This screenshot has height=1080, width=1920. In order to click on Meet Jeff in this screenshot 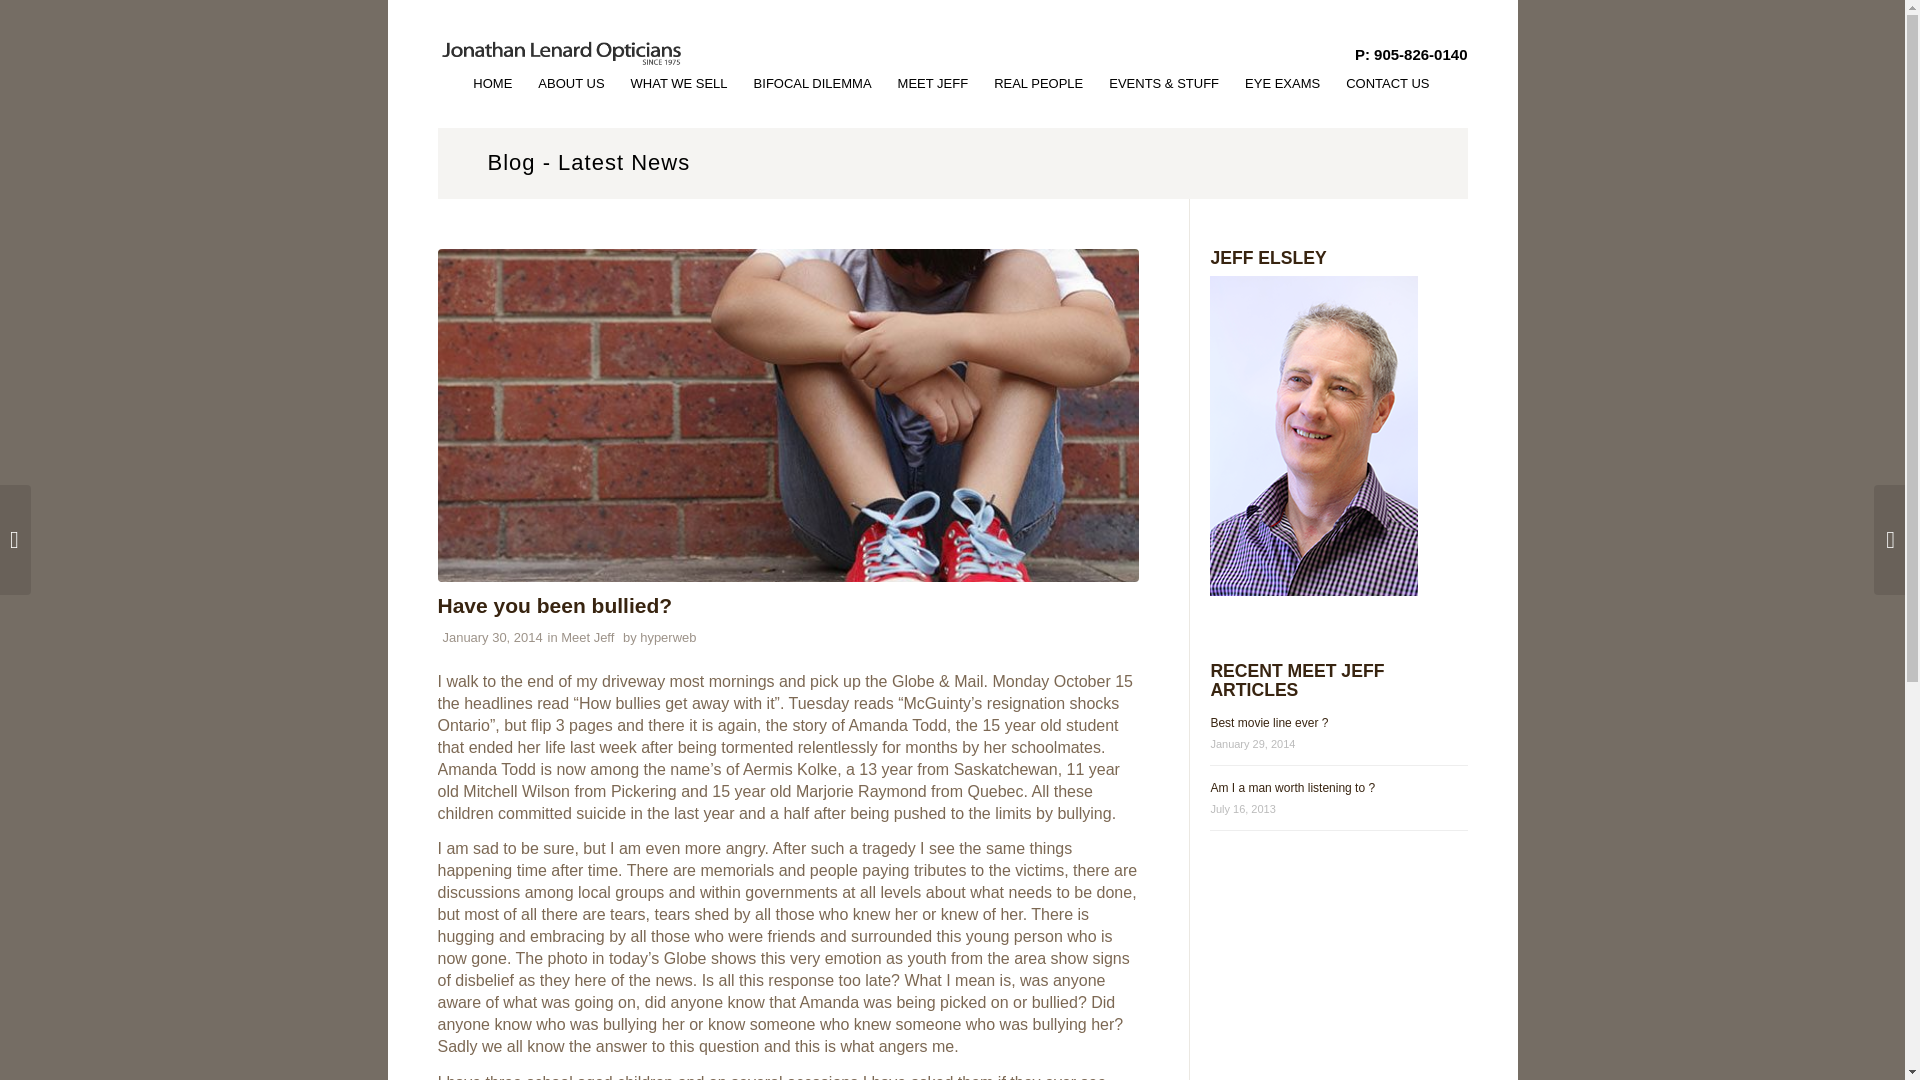, I will do `click(587, 636)`.